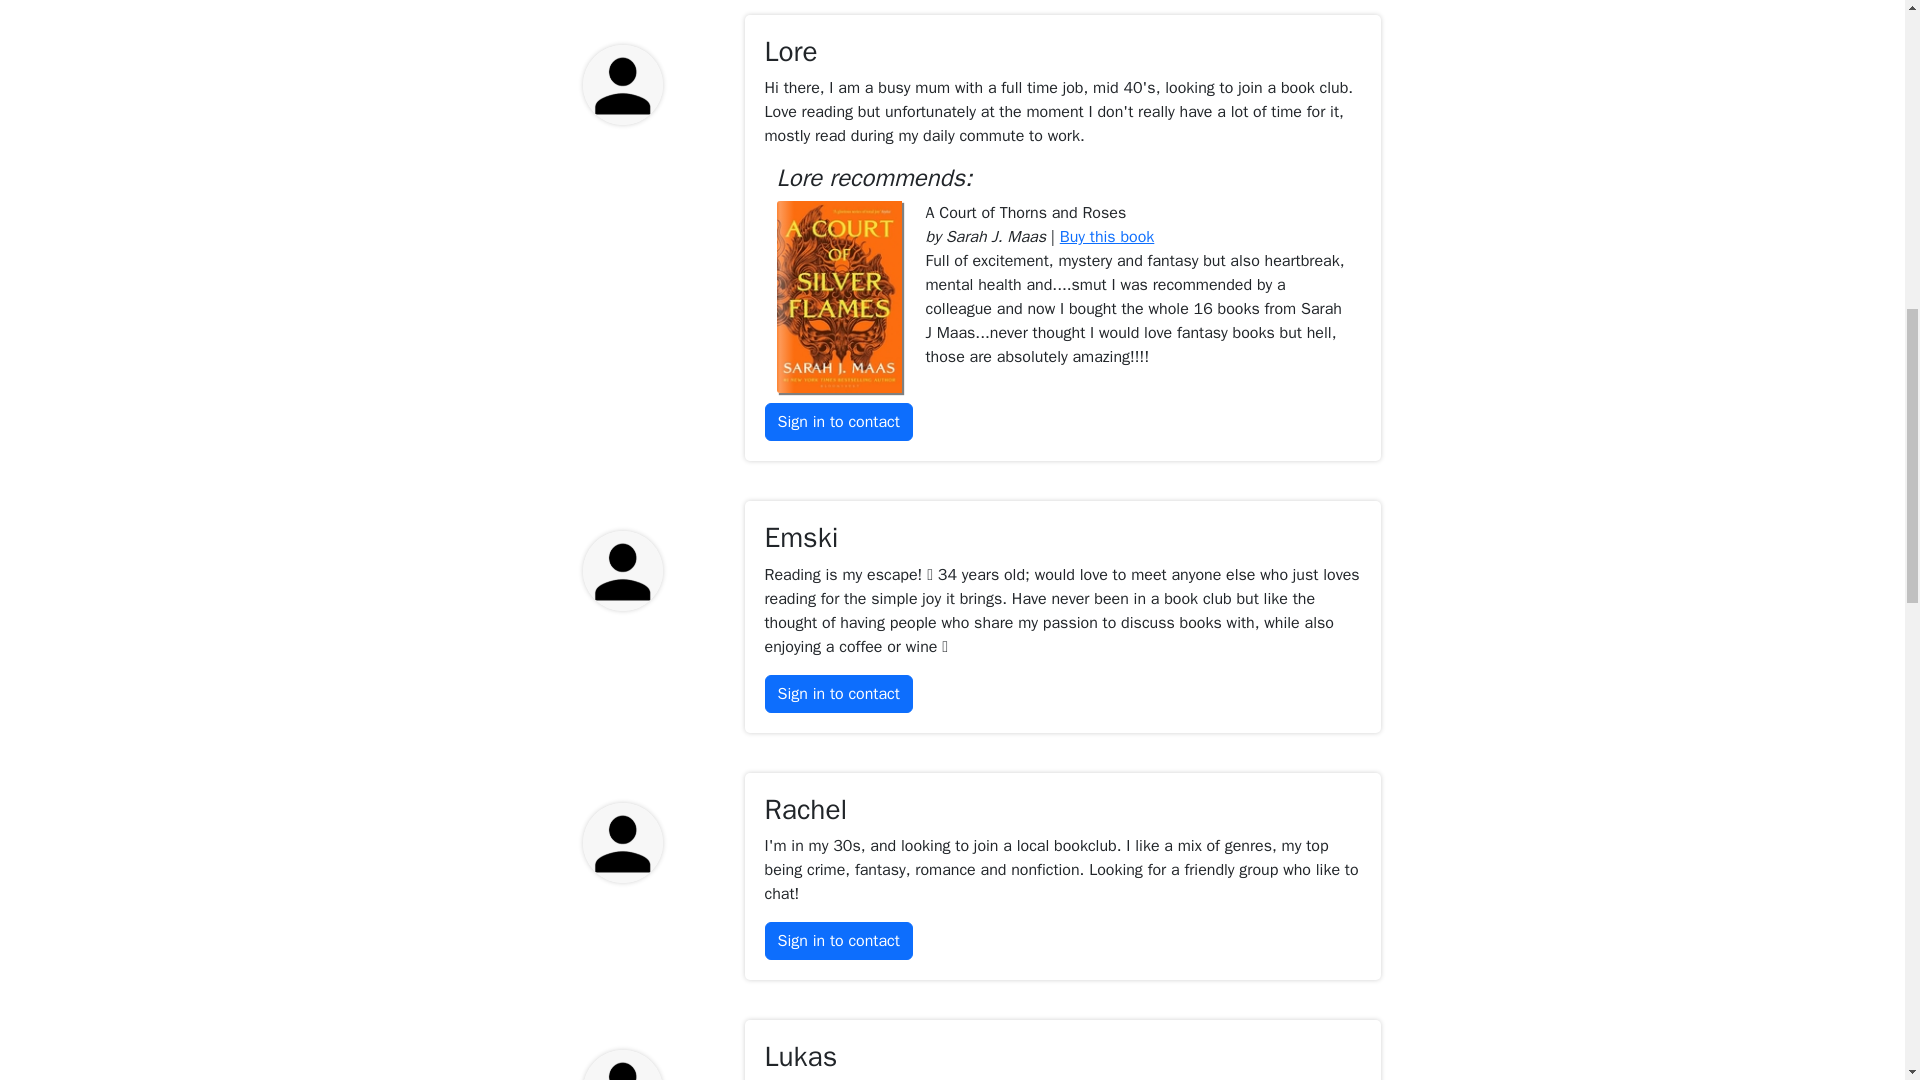  Describe the element at coordinates (838, 941) in the screenshot. I see `Sign in to contact` at that location.